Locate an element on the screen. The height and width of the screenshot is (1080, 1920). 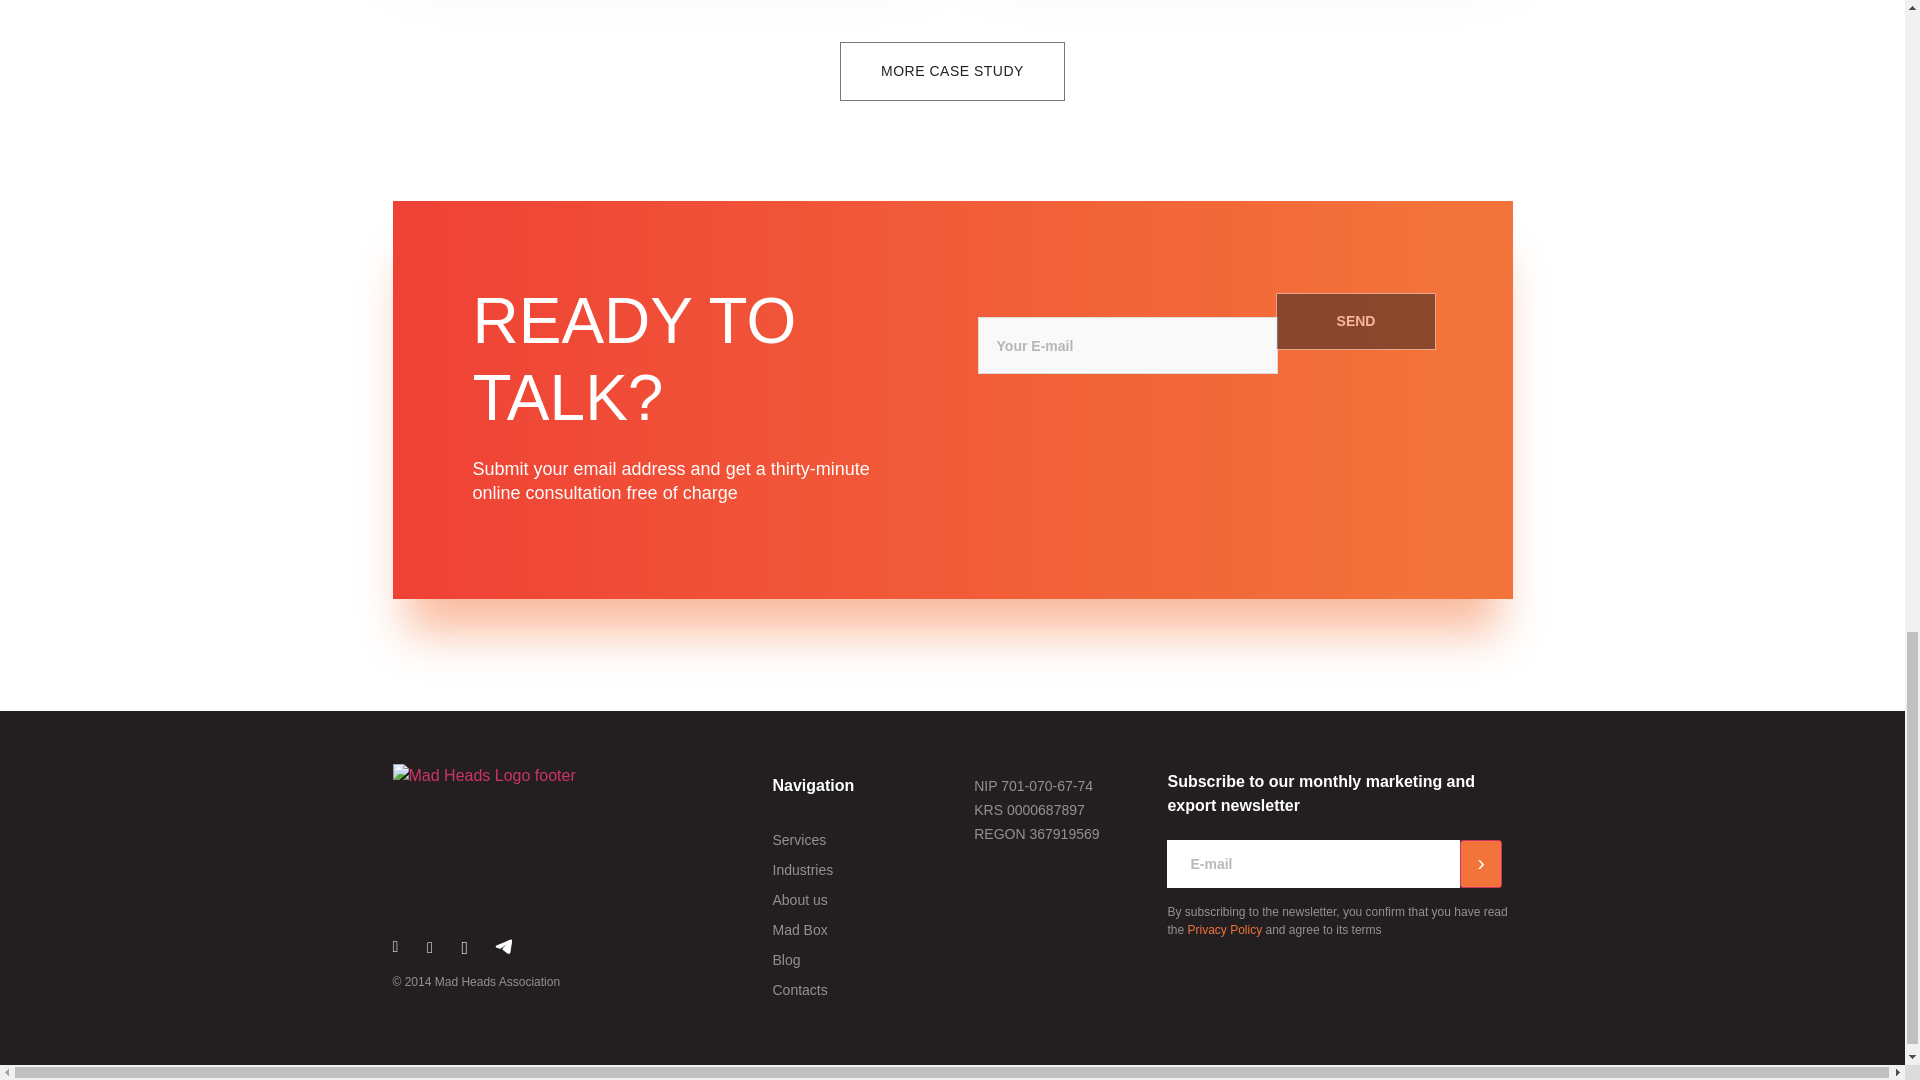
MORE CASE STUDY is located at coordinates (952, 72).